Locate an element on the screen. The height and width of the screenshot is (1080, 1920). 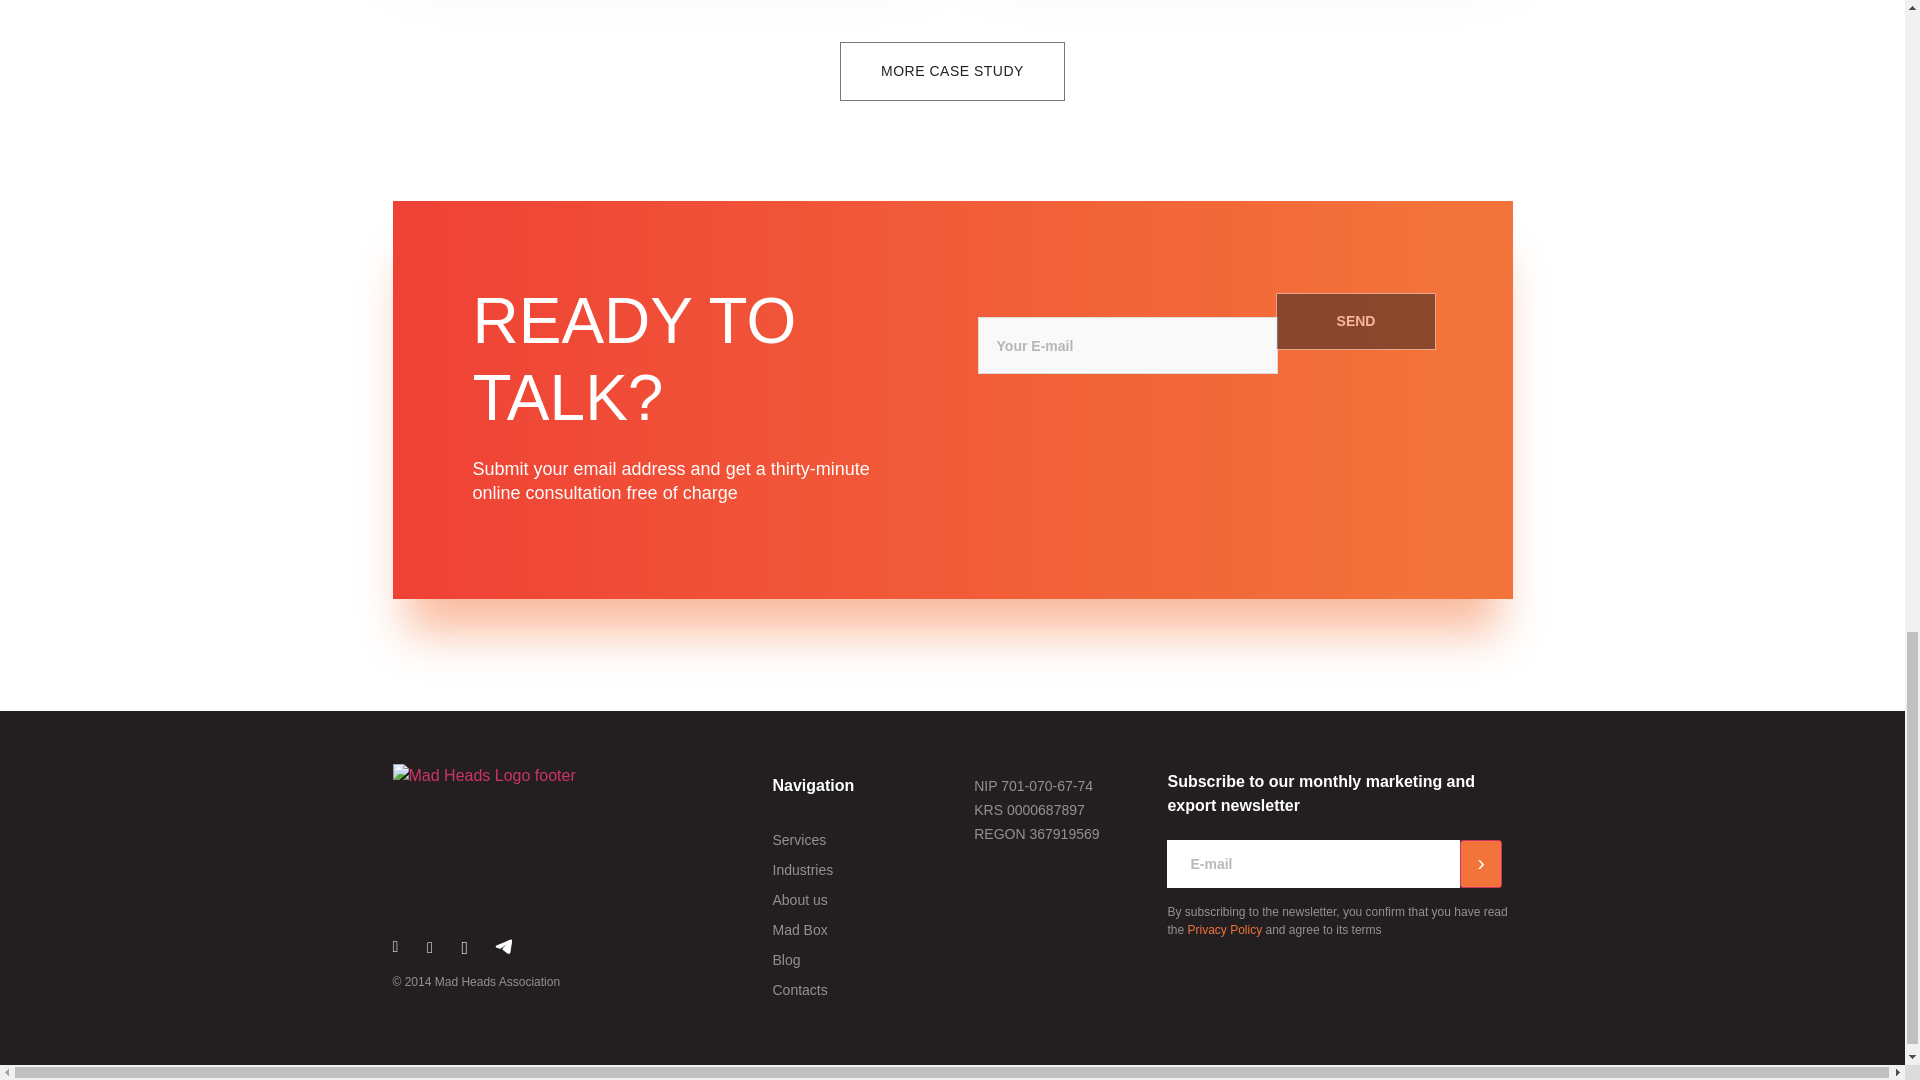
MORE CASE STUDY is located at coordinates (952, 72).